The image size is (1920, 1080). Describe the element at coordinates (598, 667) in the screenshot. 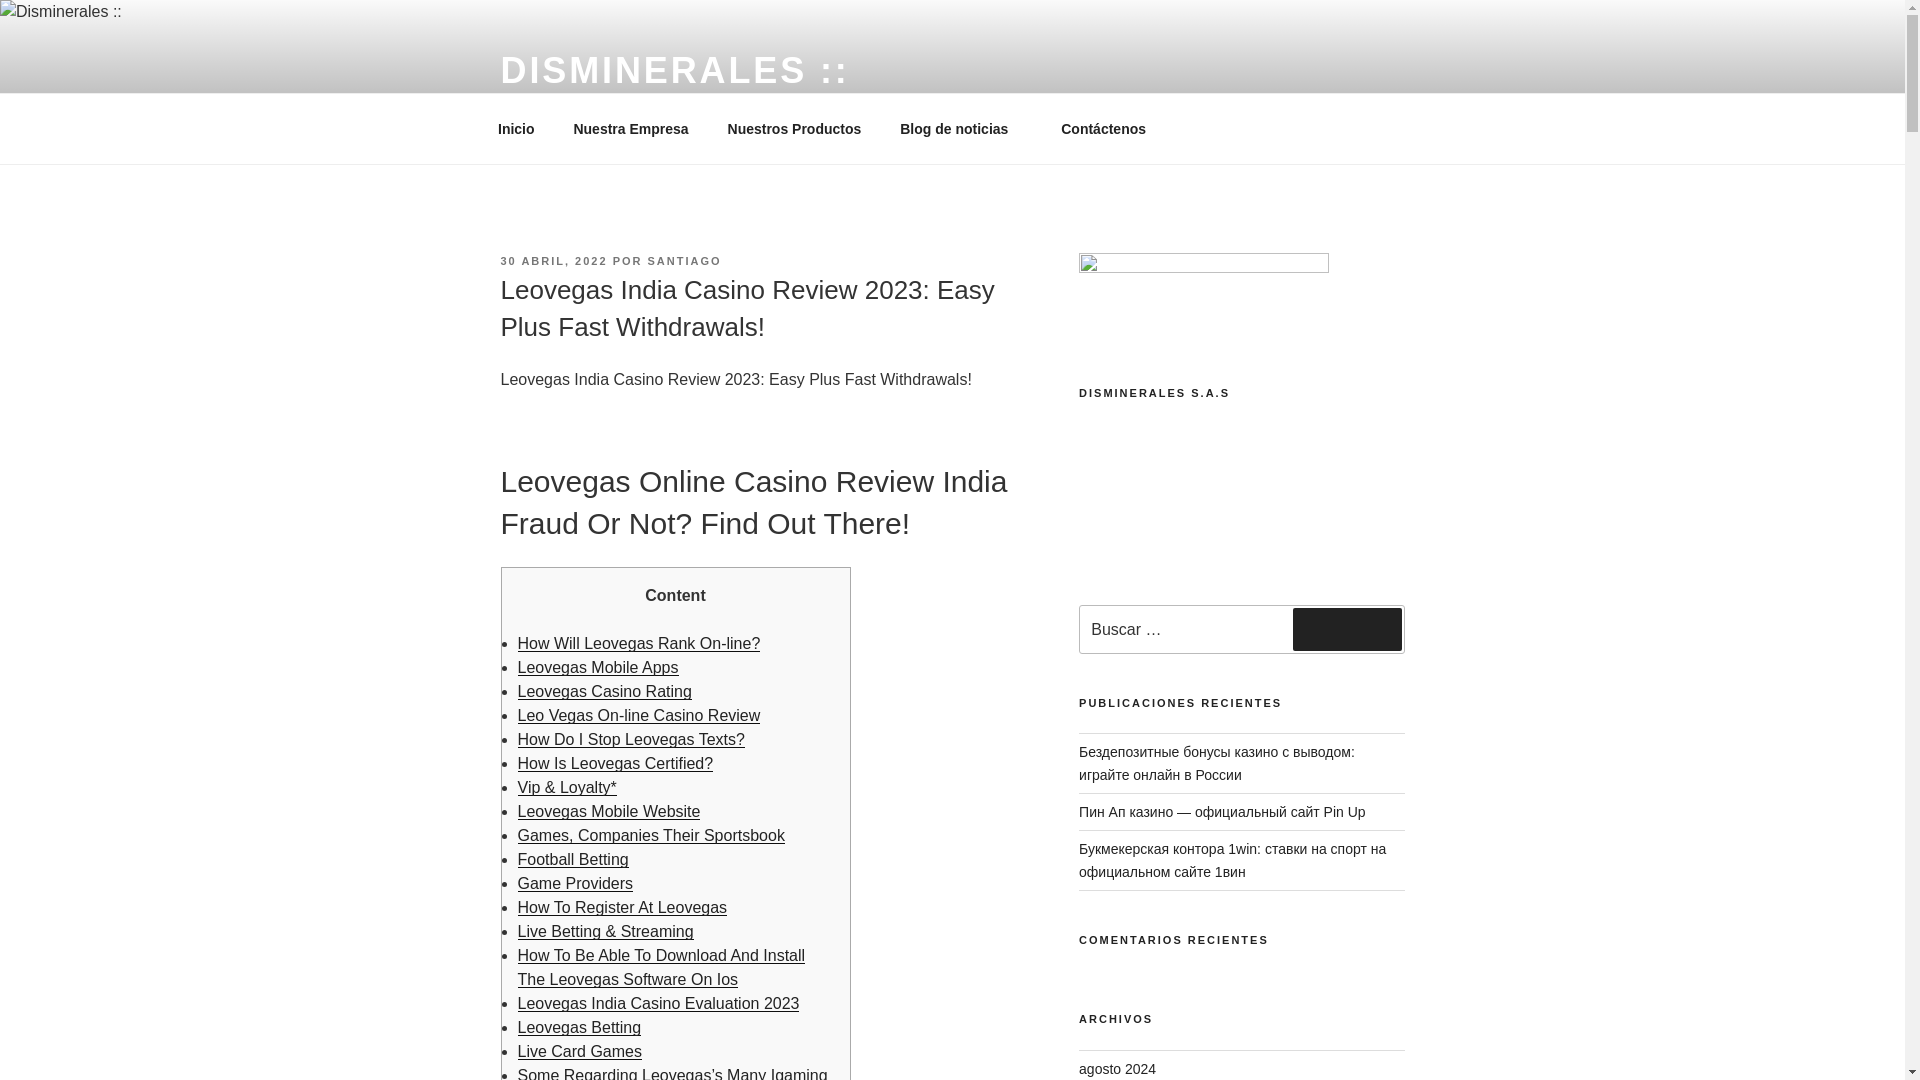

I see `Leovegas Mobile Apps` at that location.